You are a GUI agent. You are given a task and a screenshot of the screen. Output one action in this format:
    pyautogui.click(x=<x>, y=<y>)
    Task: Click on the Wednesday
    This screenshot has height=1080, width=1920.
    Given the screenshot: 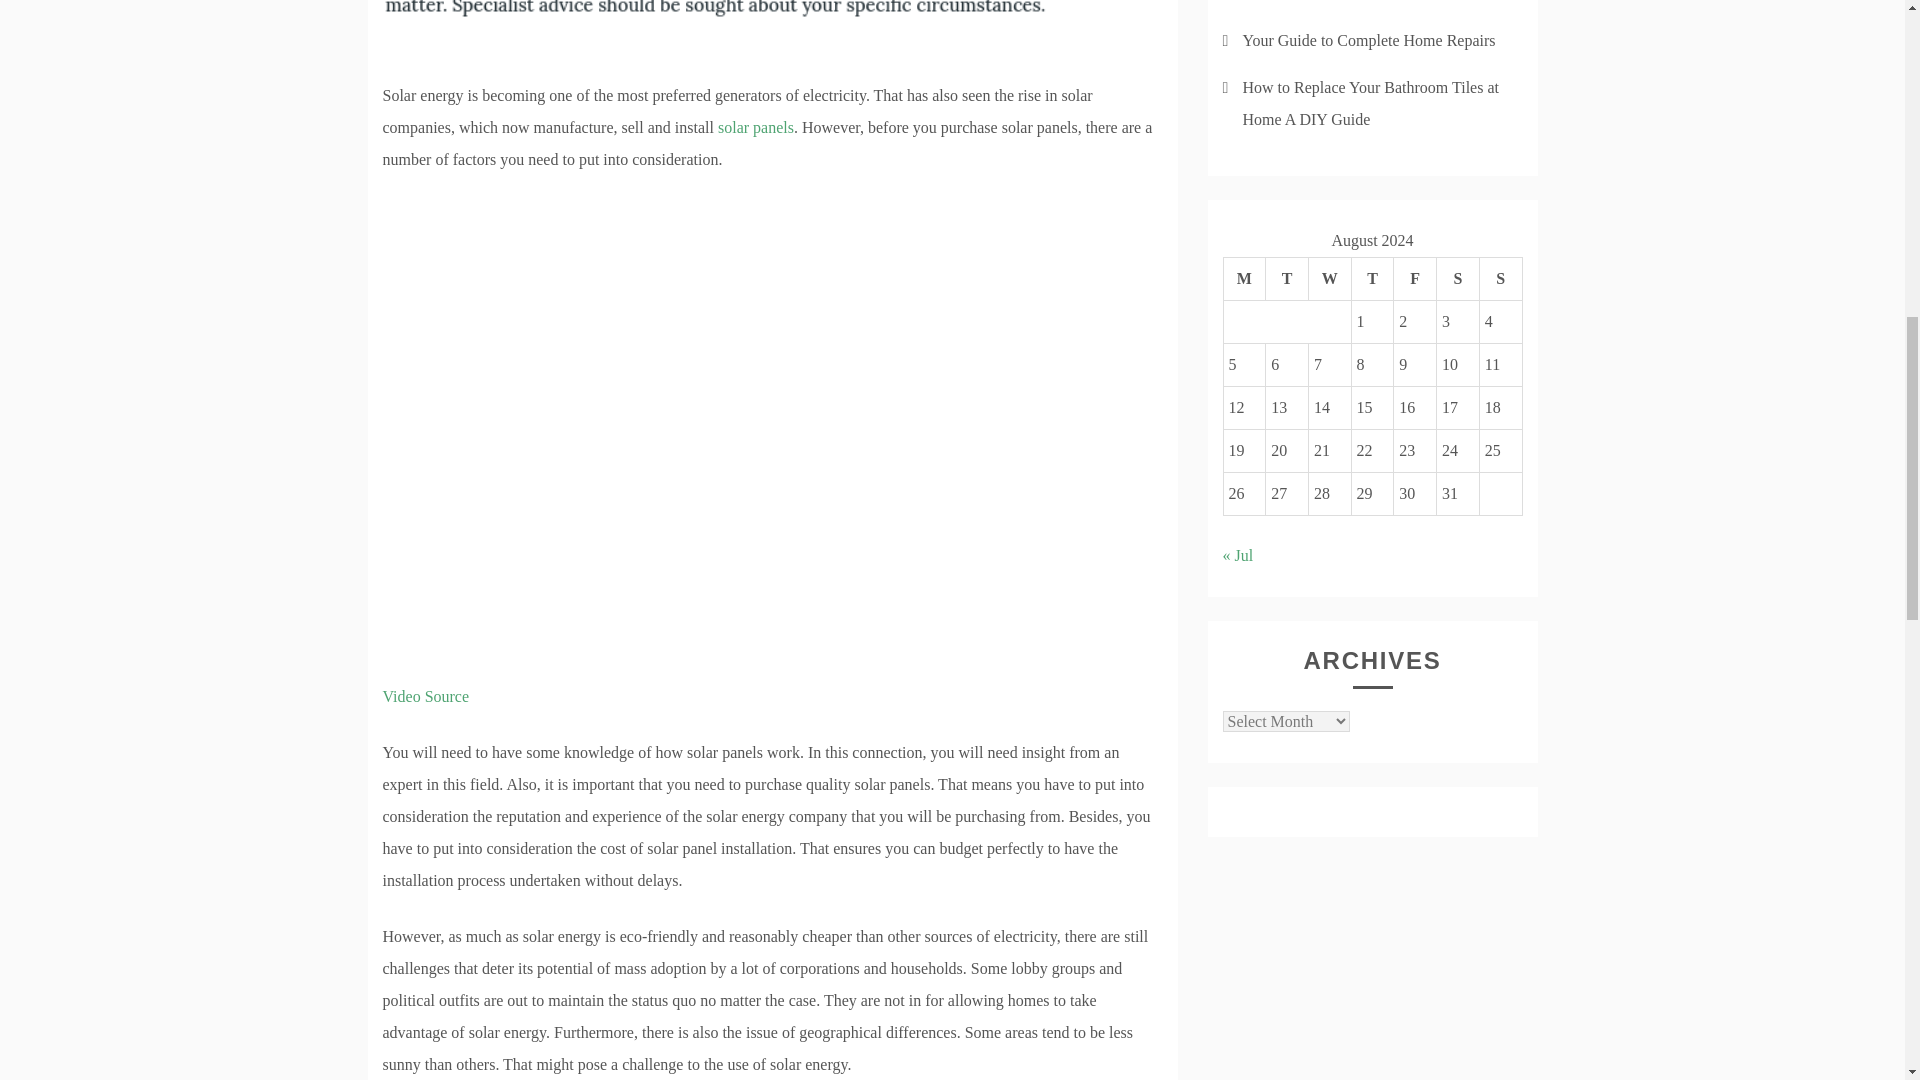 What is the action you would take?
    pyautogui.click(x=1329, y=280)
    